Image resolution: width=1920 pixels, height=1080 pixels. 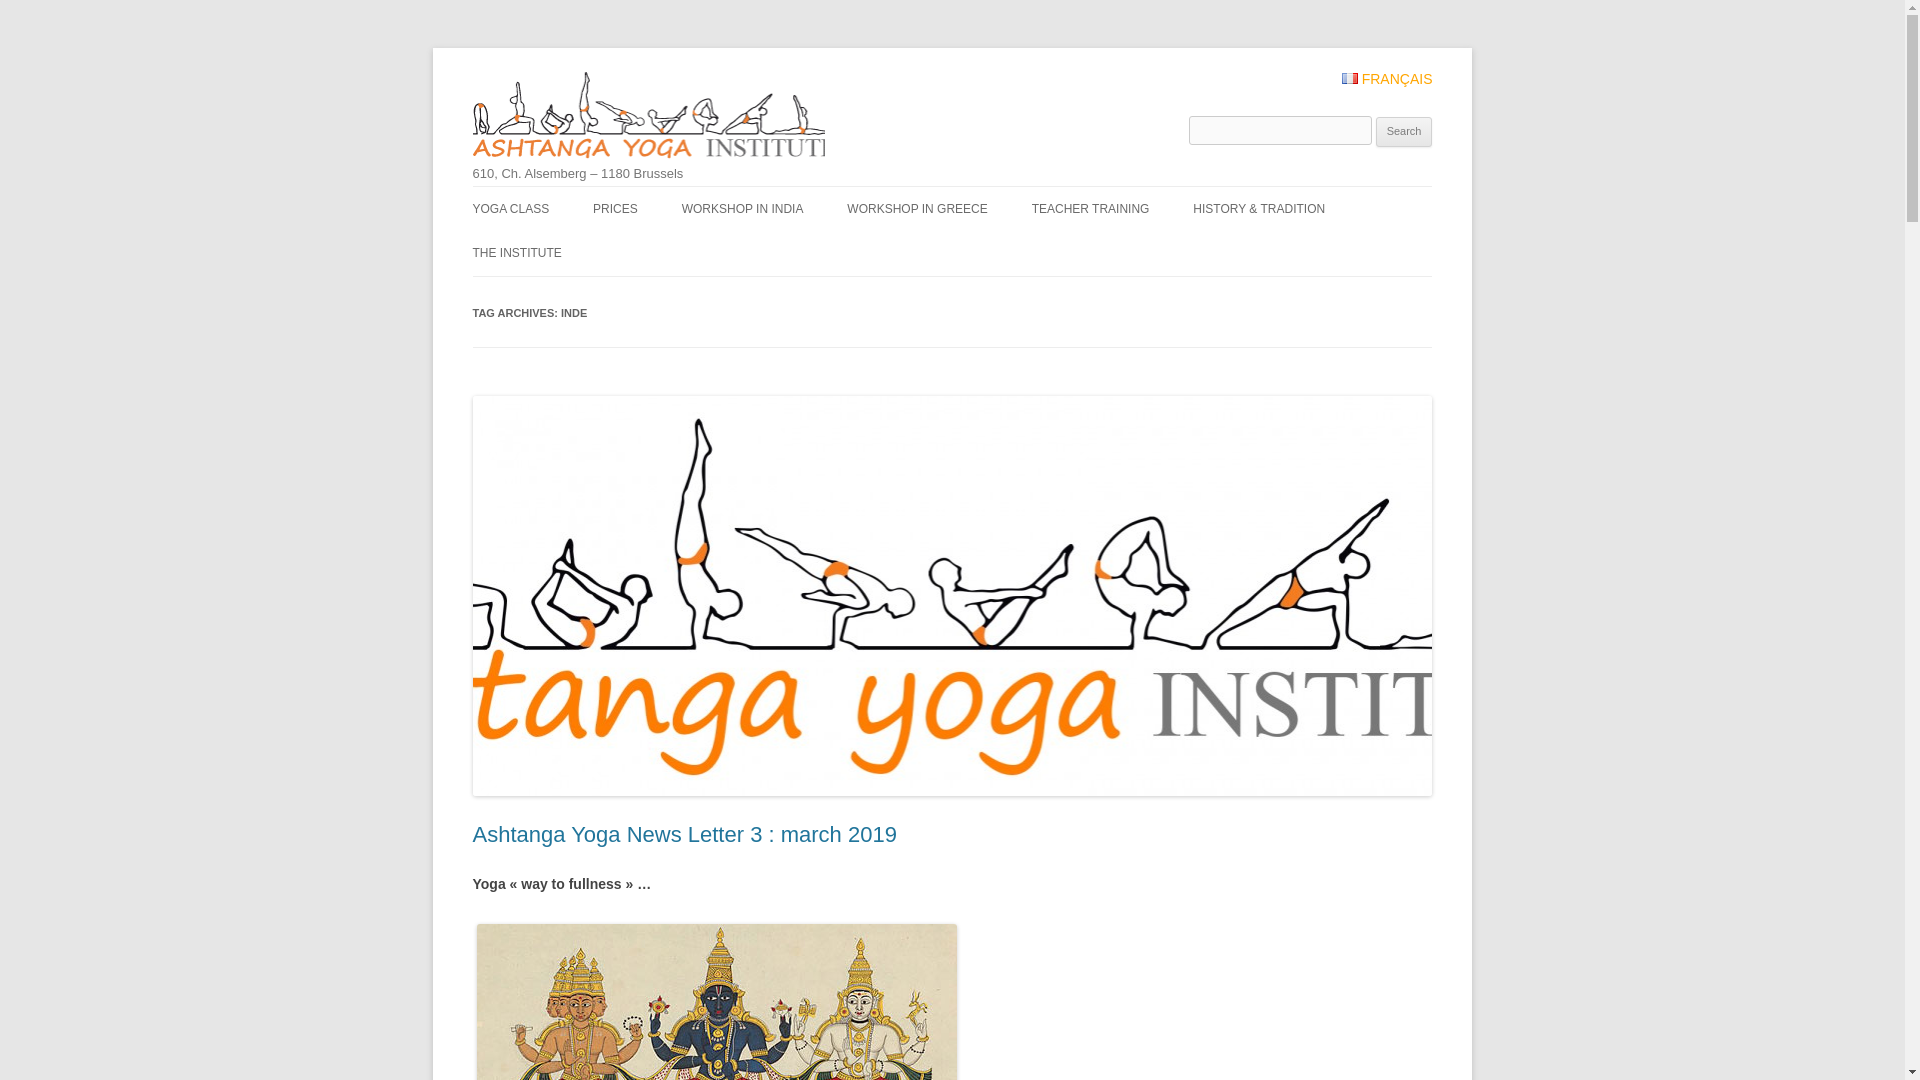 I want to click on Search, so click(x=1404, y=131).